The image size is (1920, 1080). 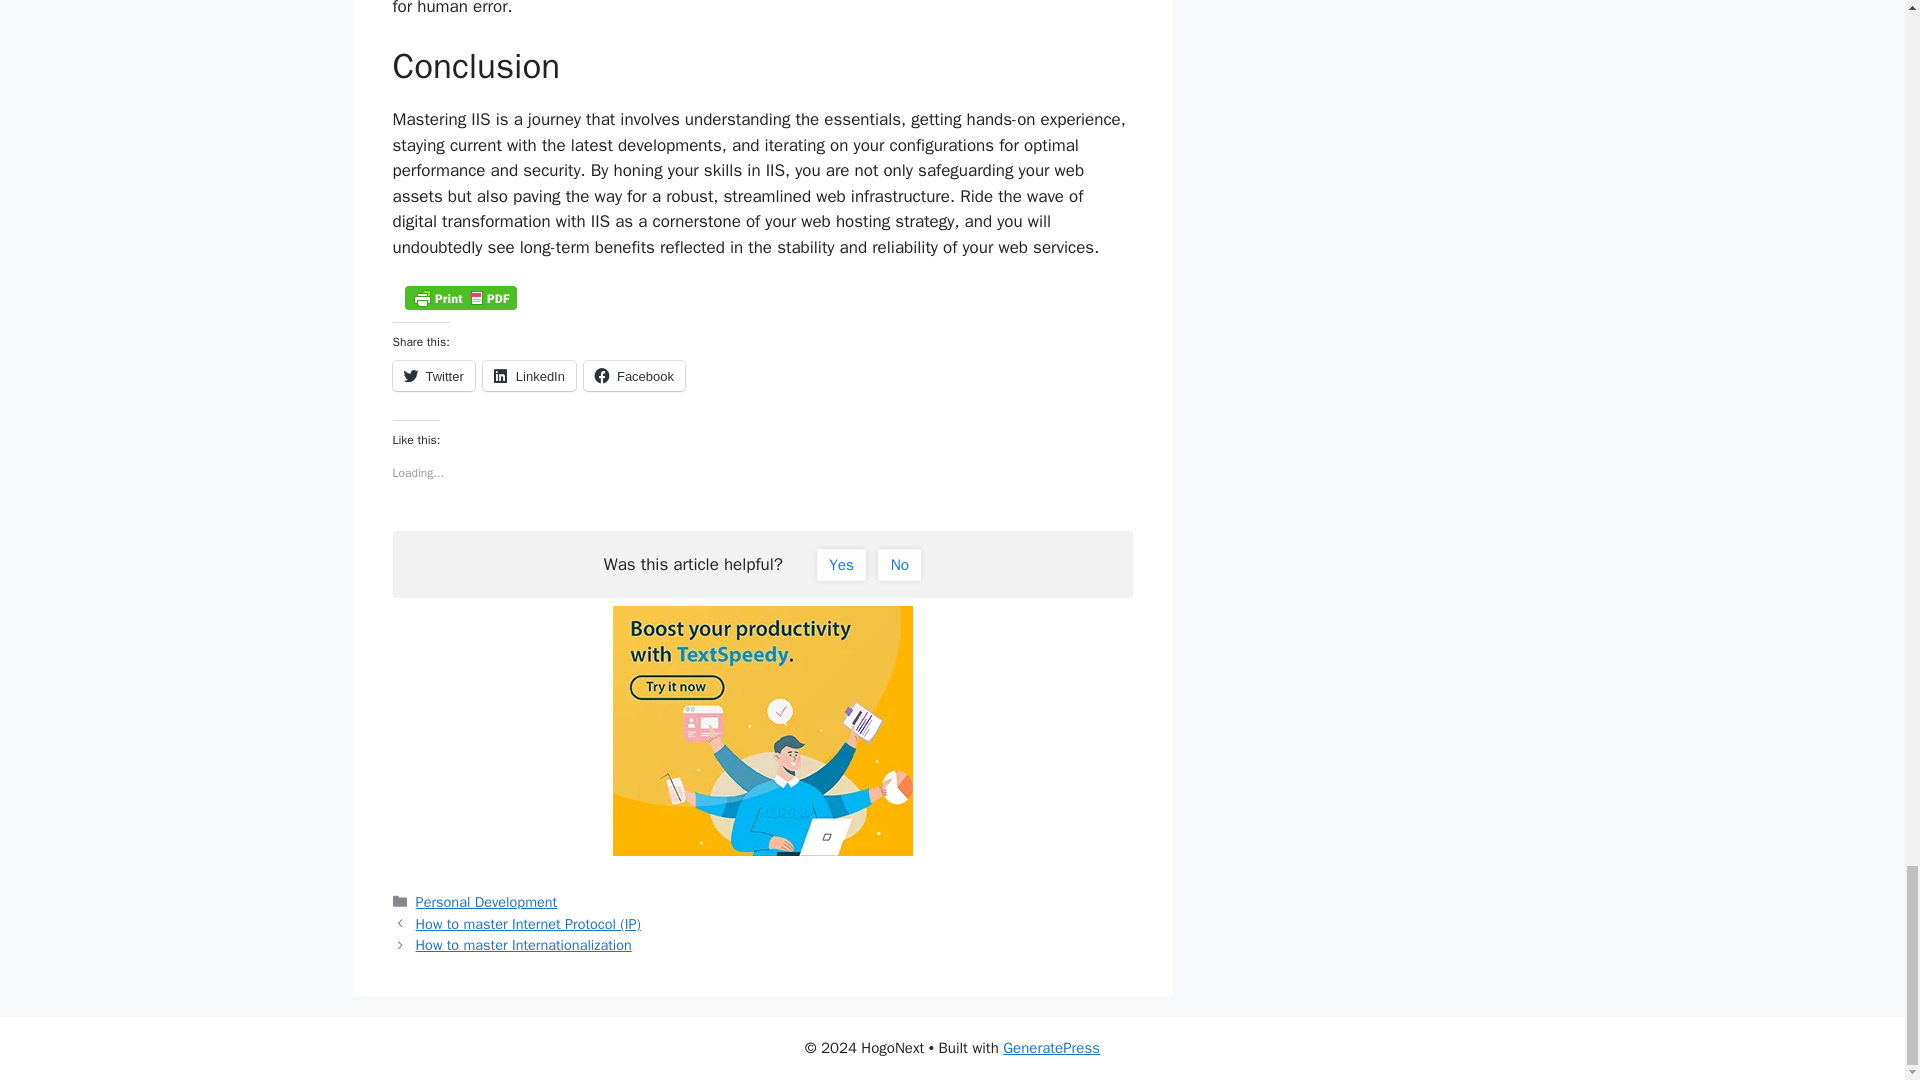 What do you see at coordinates (530, 375) in the screenshot?
I see `LinkedIn` at bounding box center [530, 375].